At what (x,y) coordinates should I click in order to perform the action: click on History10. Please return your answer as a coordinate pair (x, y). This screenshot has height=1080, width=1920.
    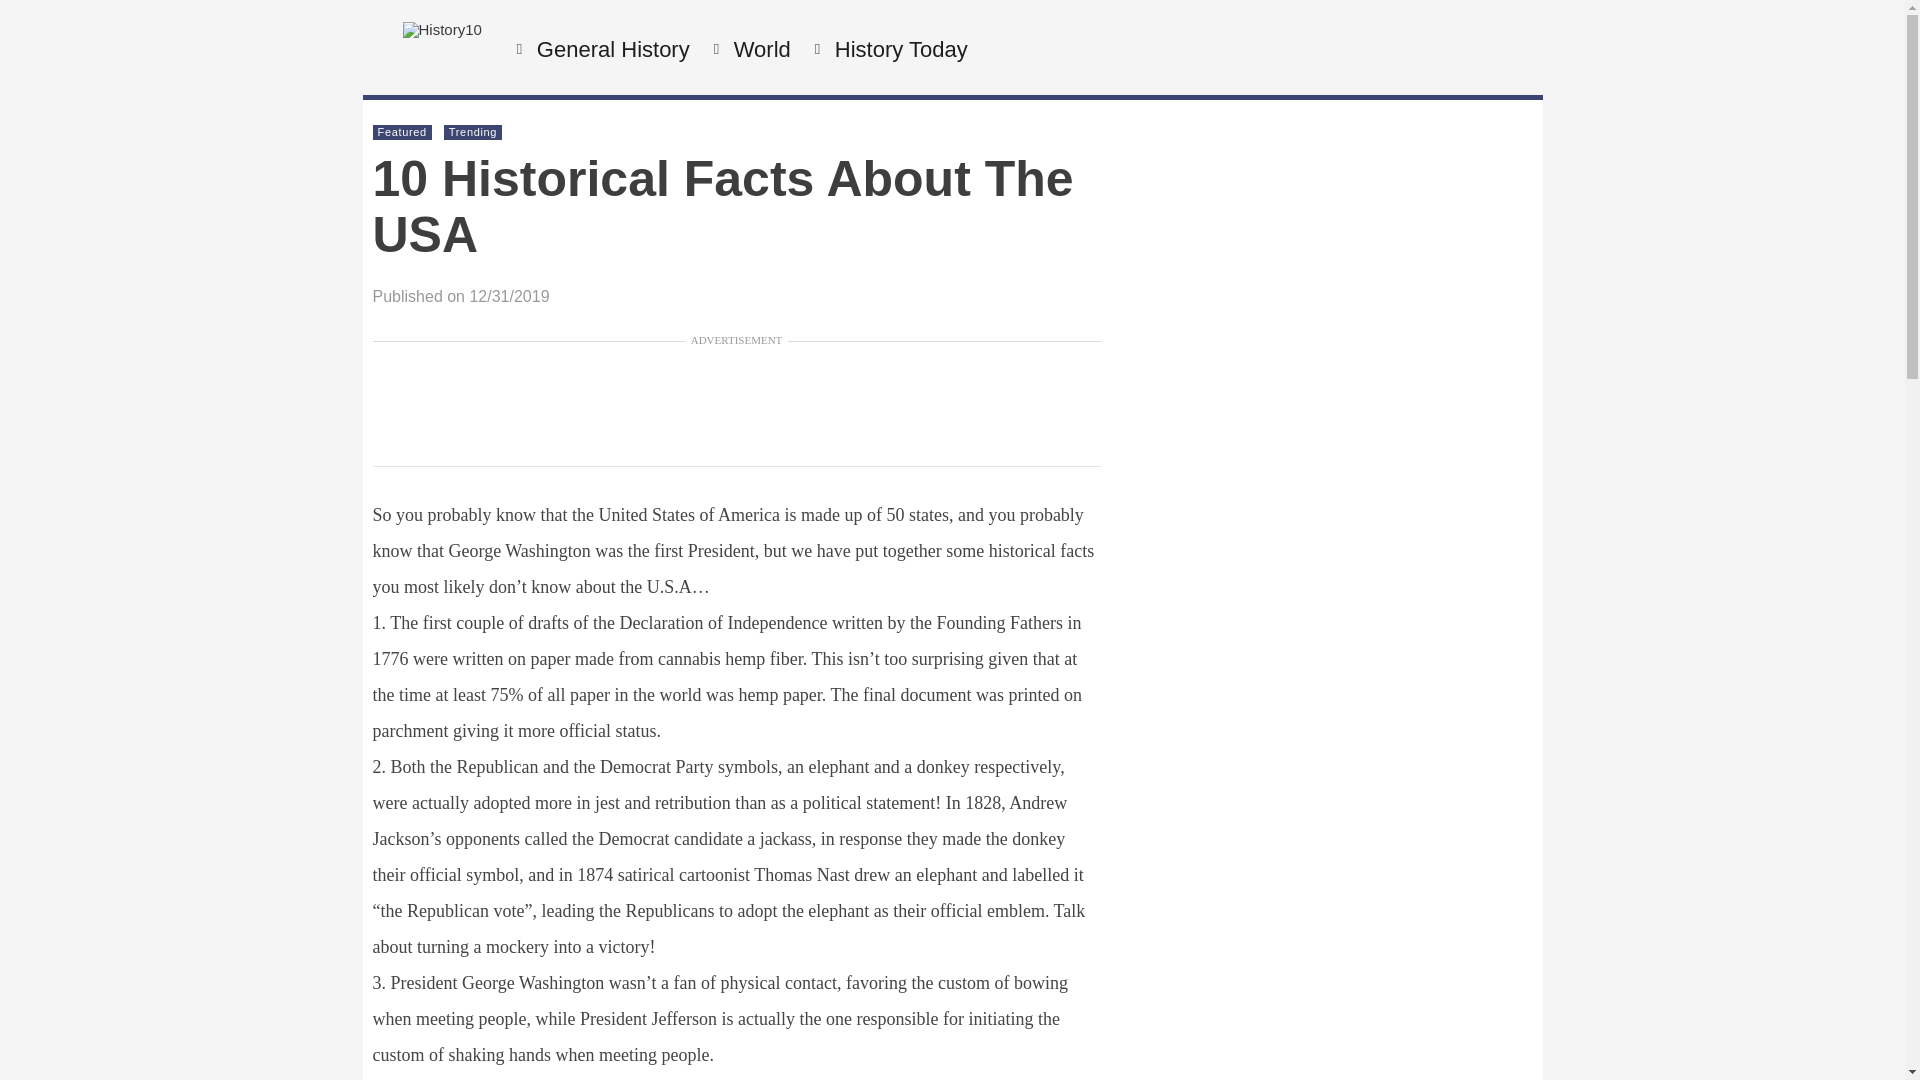
    Looking at the image, I should click on (441, 28).